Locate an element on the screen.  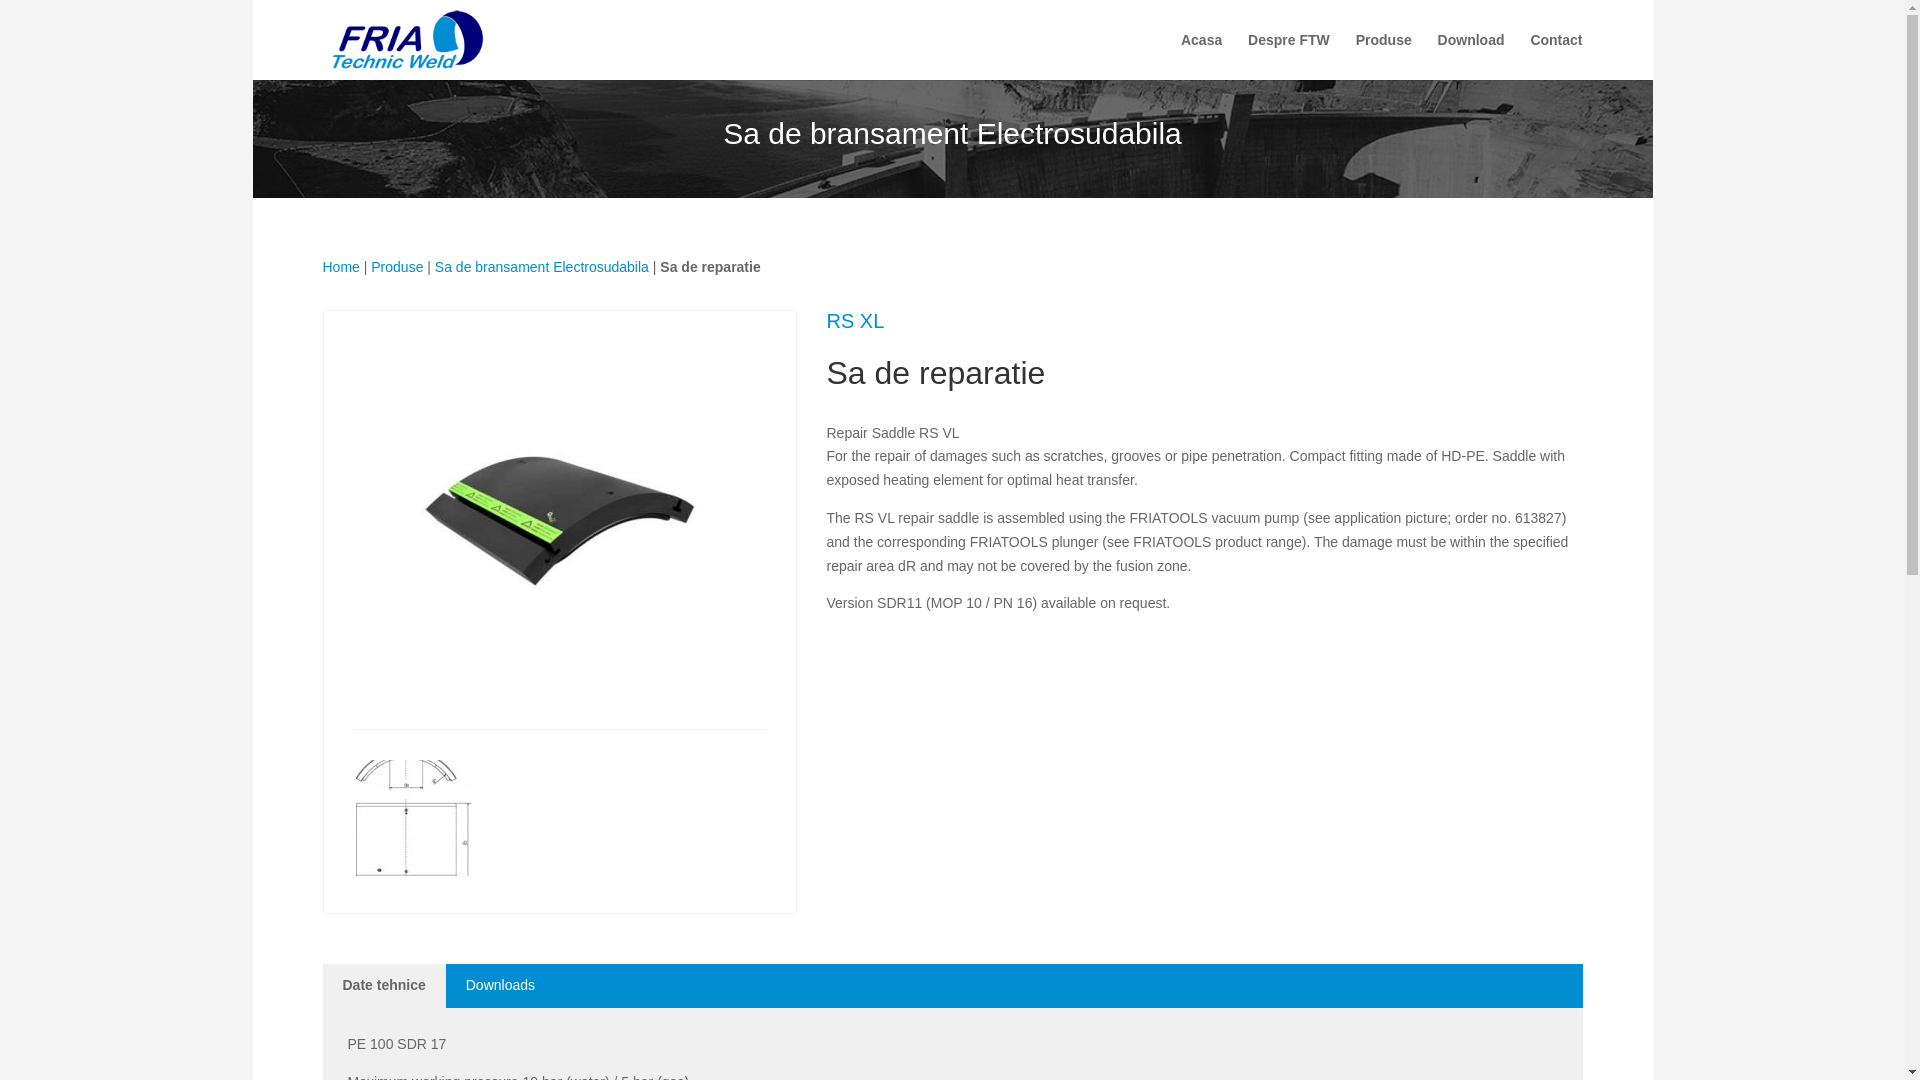
Sa de reparatie is located at coordinates (710, 267).